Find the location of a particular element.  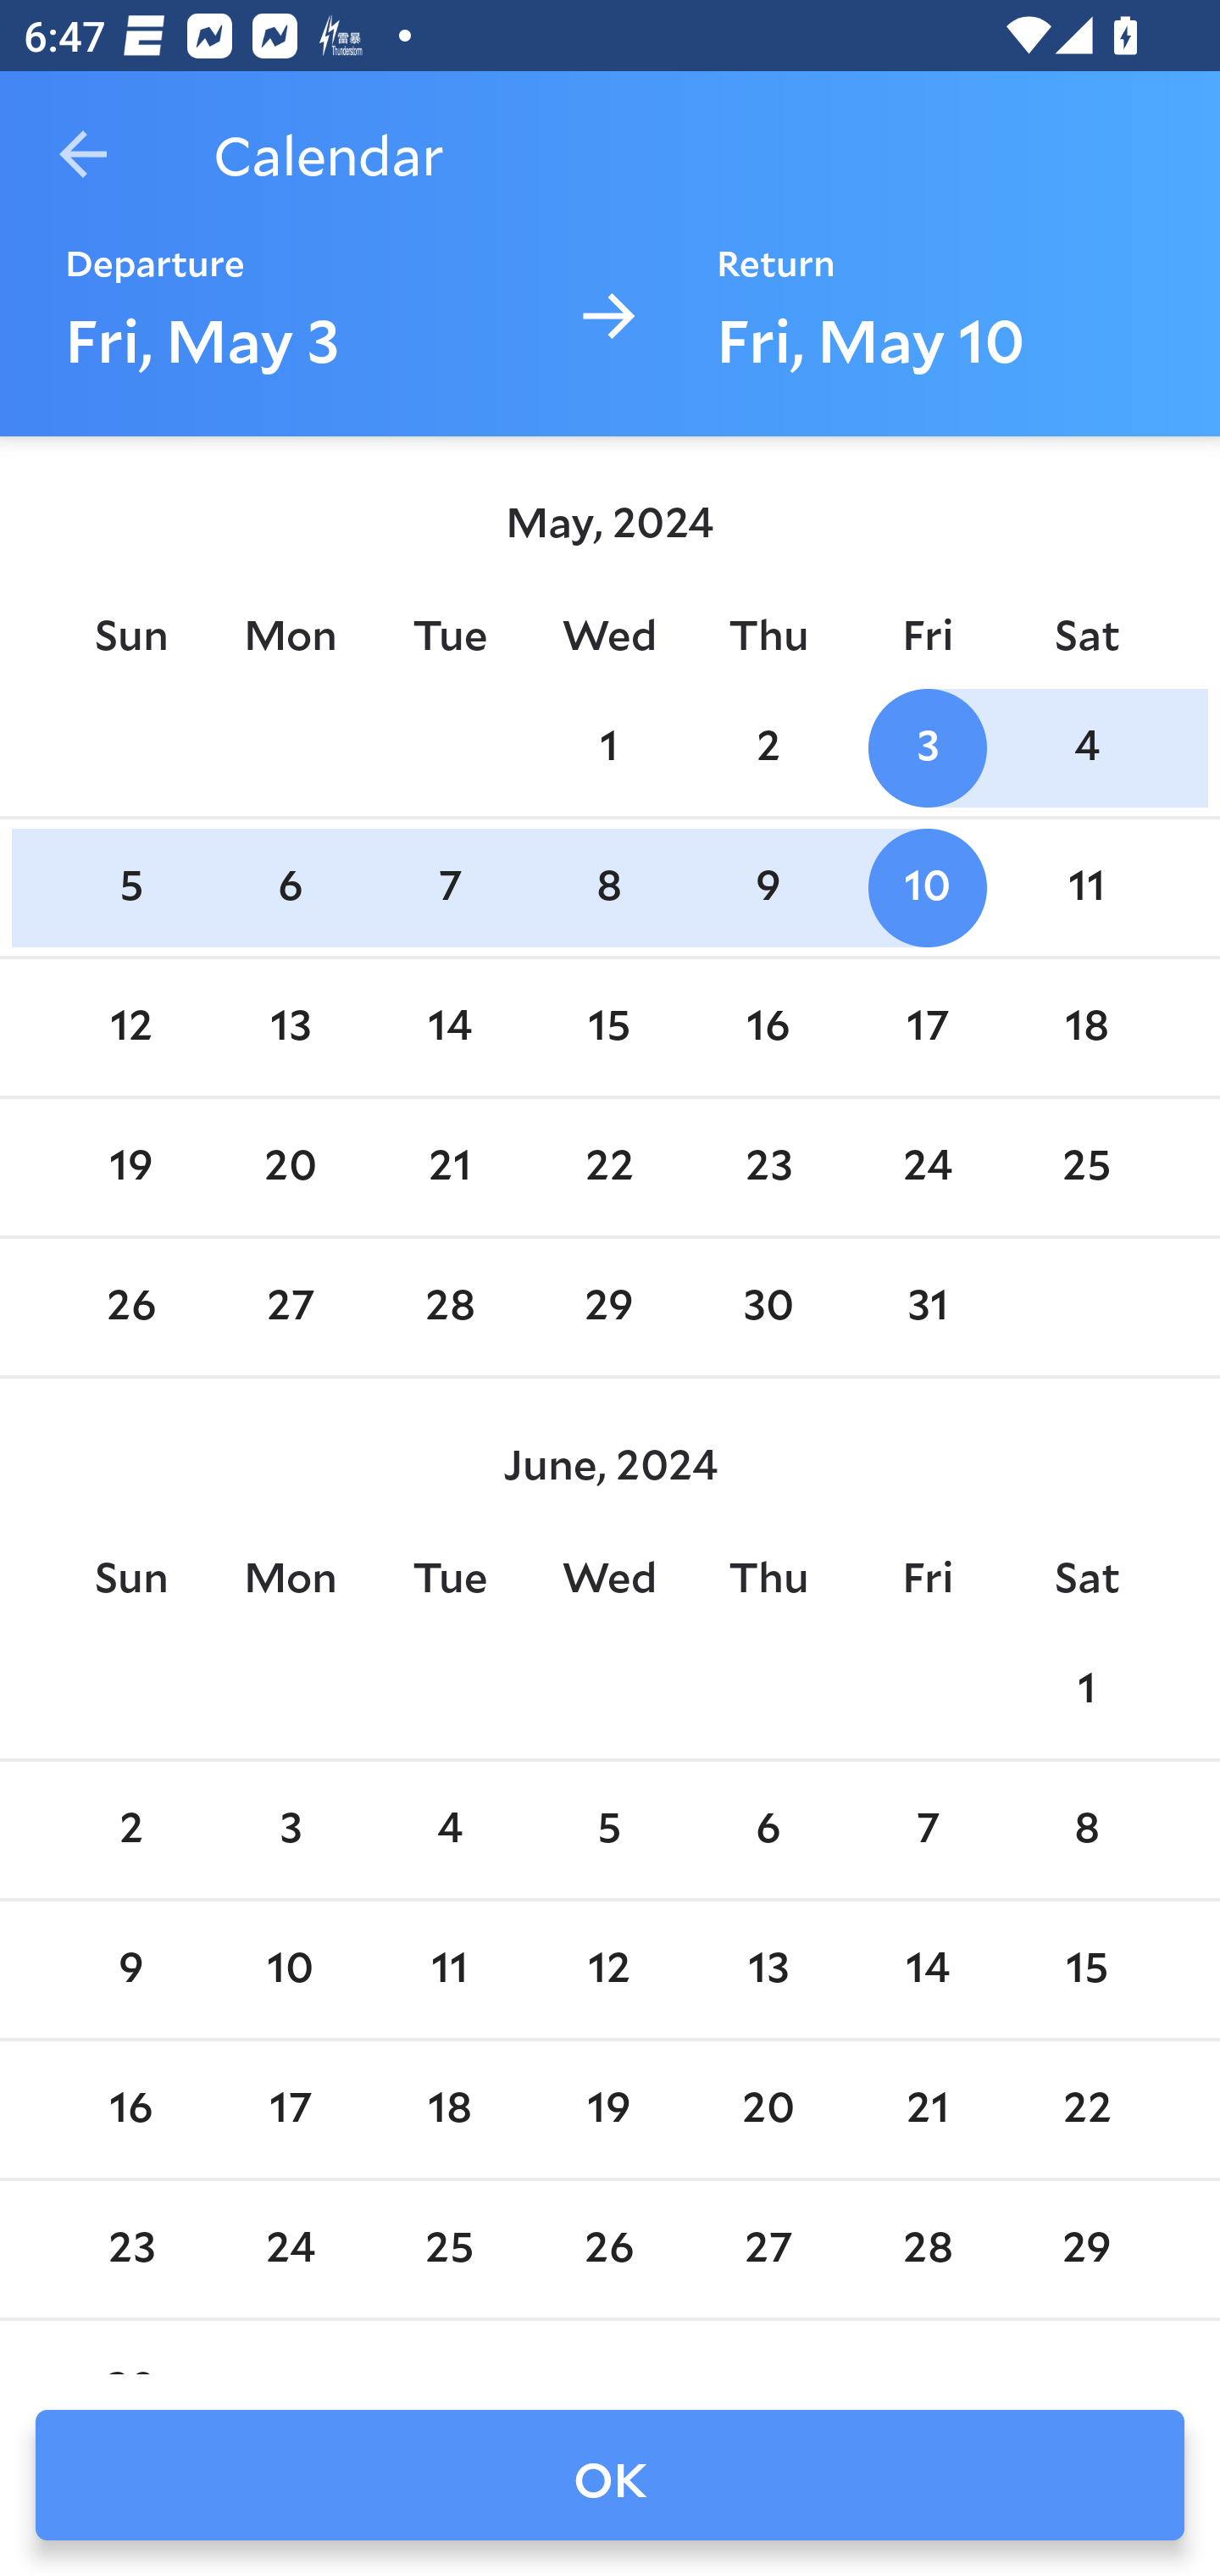

8 is located at coordinates (1086, 1831).